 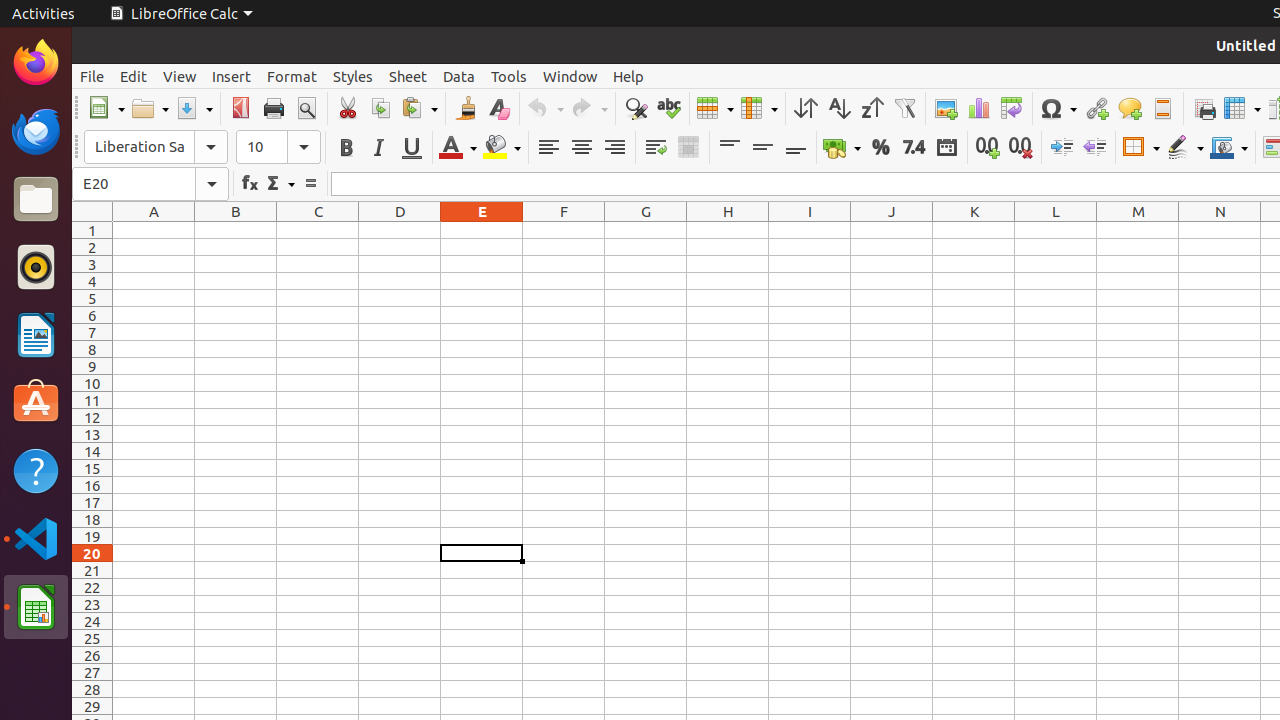 What do you see at coordinates (806, 108) in the screenshot?
I see `Sort` at bounding box center [806, 108].